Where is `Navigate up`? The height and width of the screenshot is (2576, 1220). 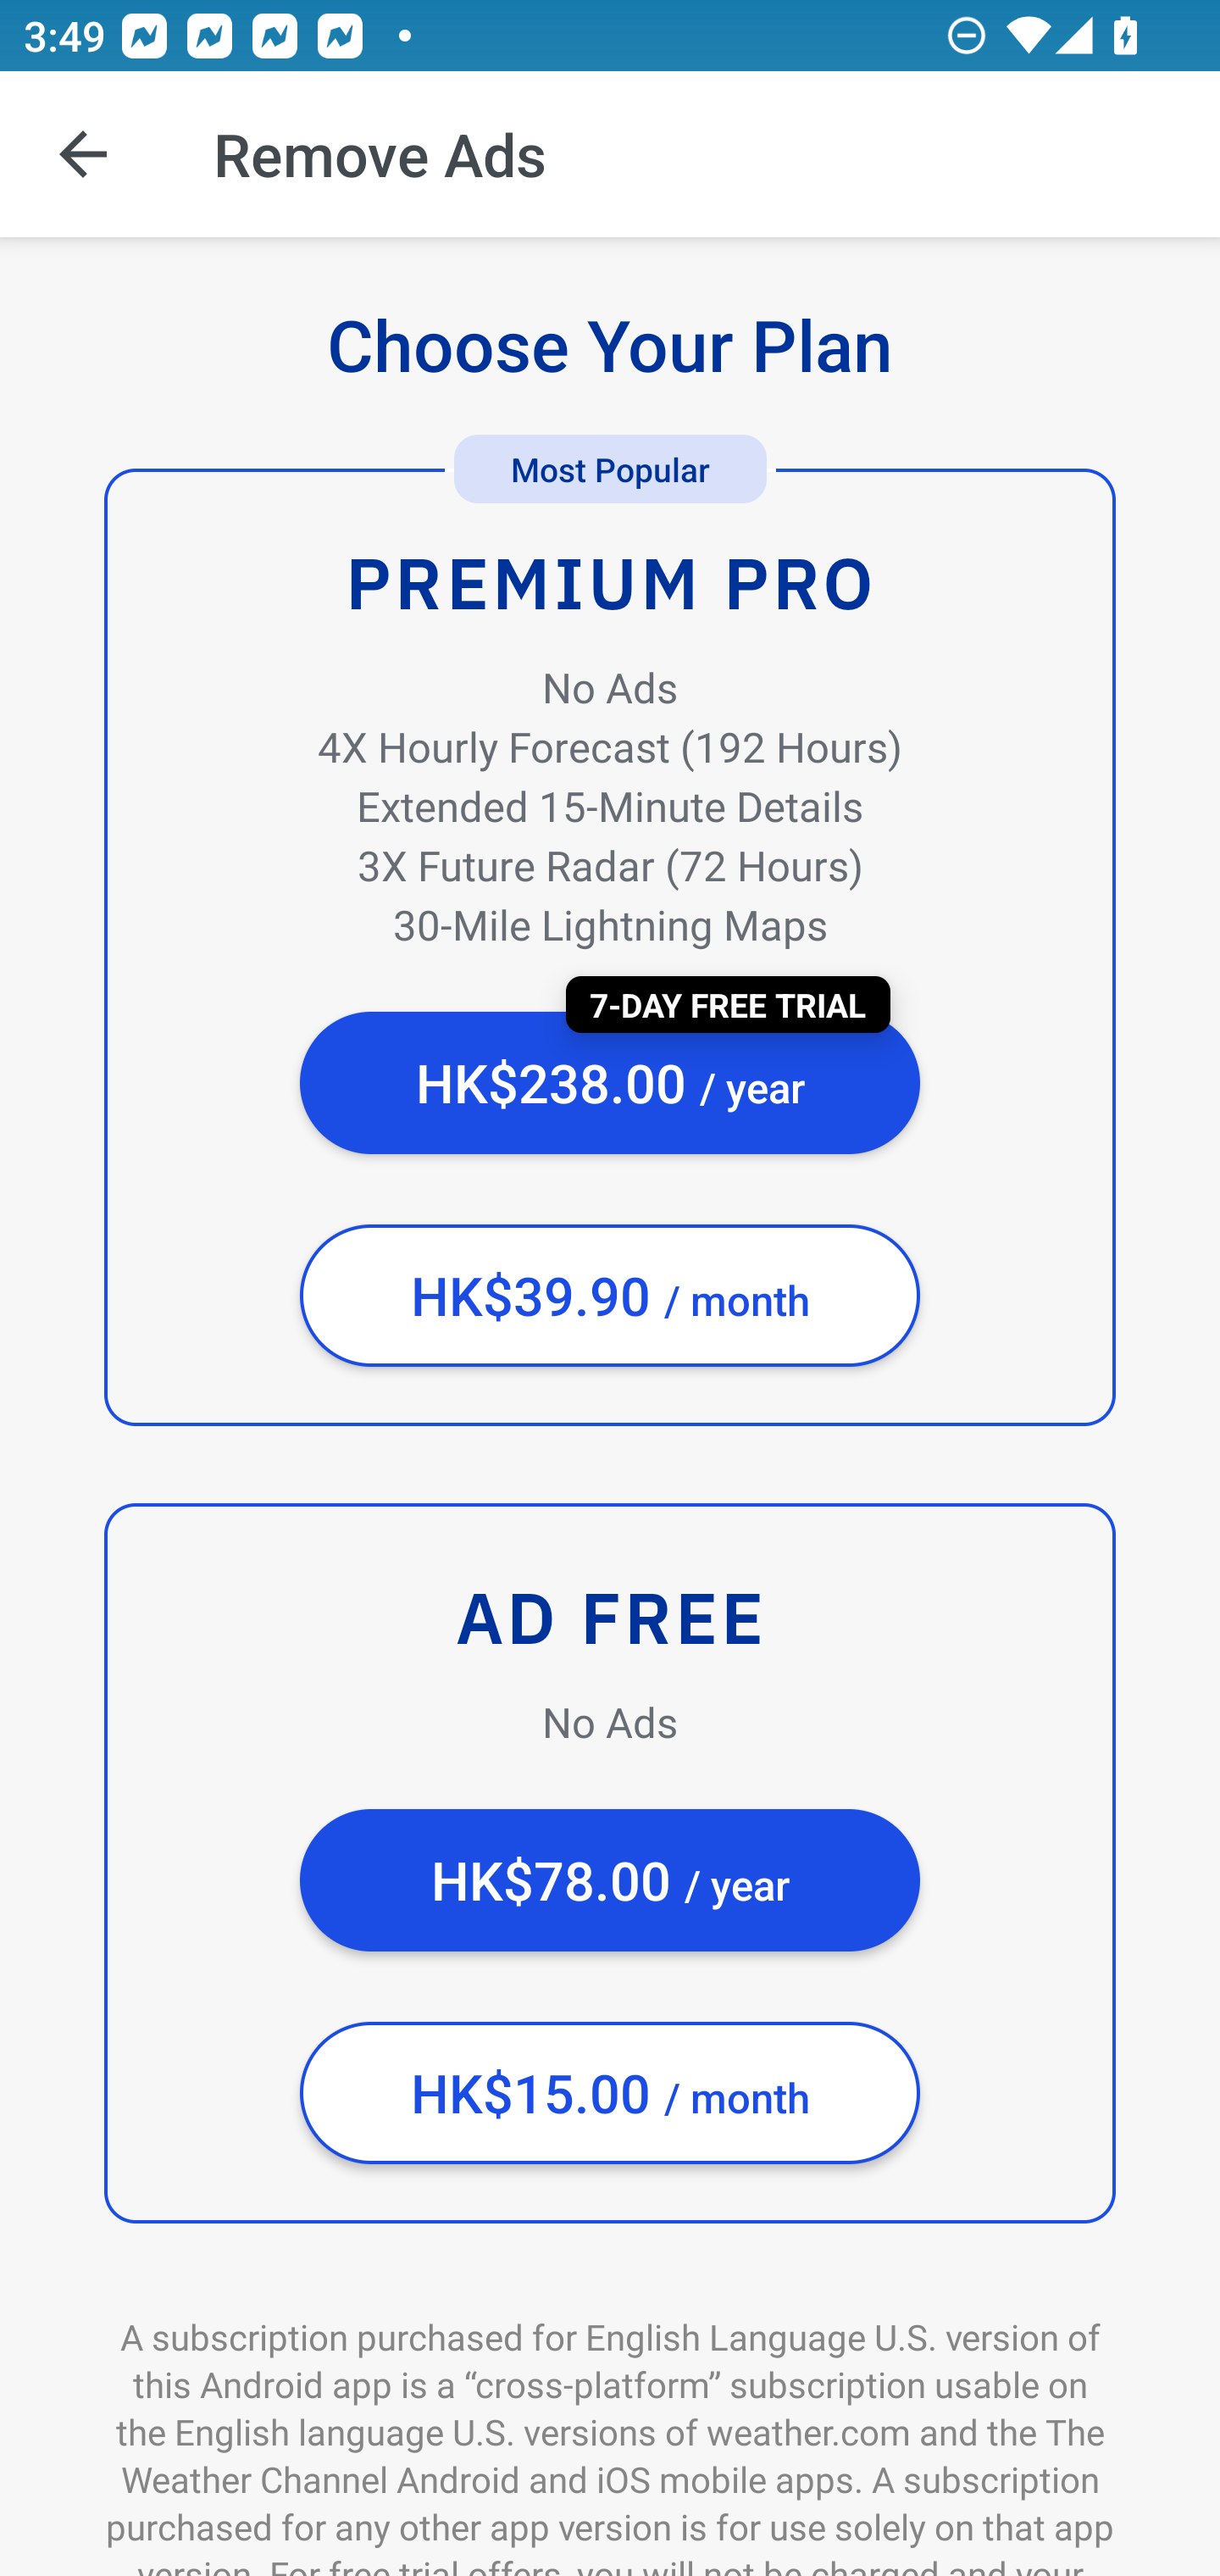
Navigate up is located at coordinates (83, 154).